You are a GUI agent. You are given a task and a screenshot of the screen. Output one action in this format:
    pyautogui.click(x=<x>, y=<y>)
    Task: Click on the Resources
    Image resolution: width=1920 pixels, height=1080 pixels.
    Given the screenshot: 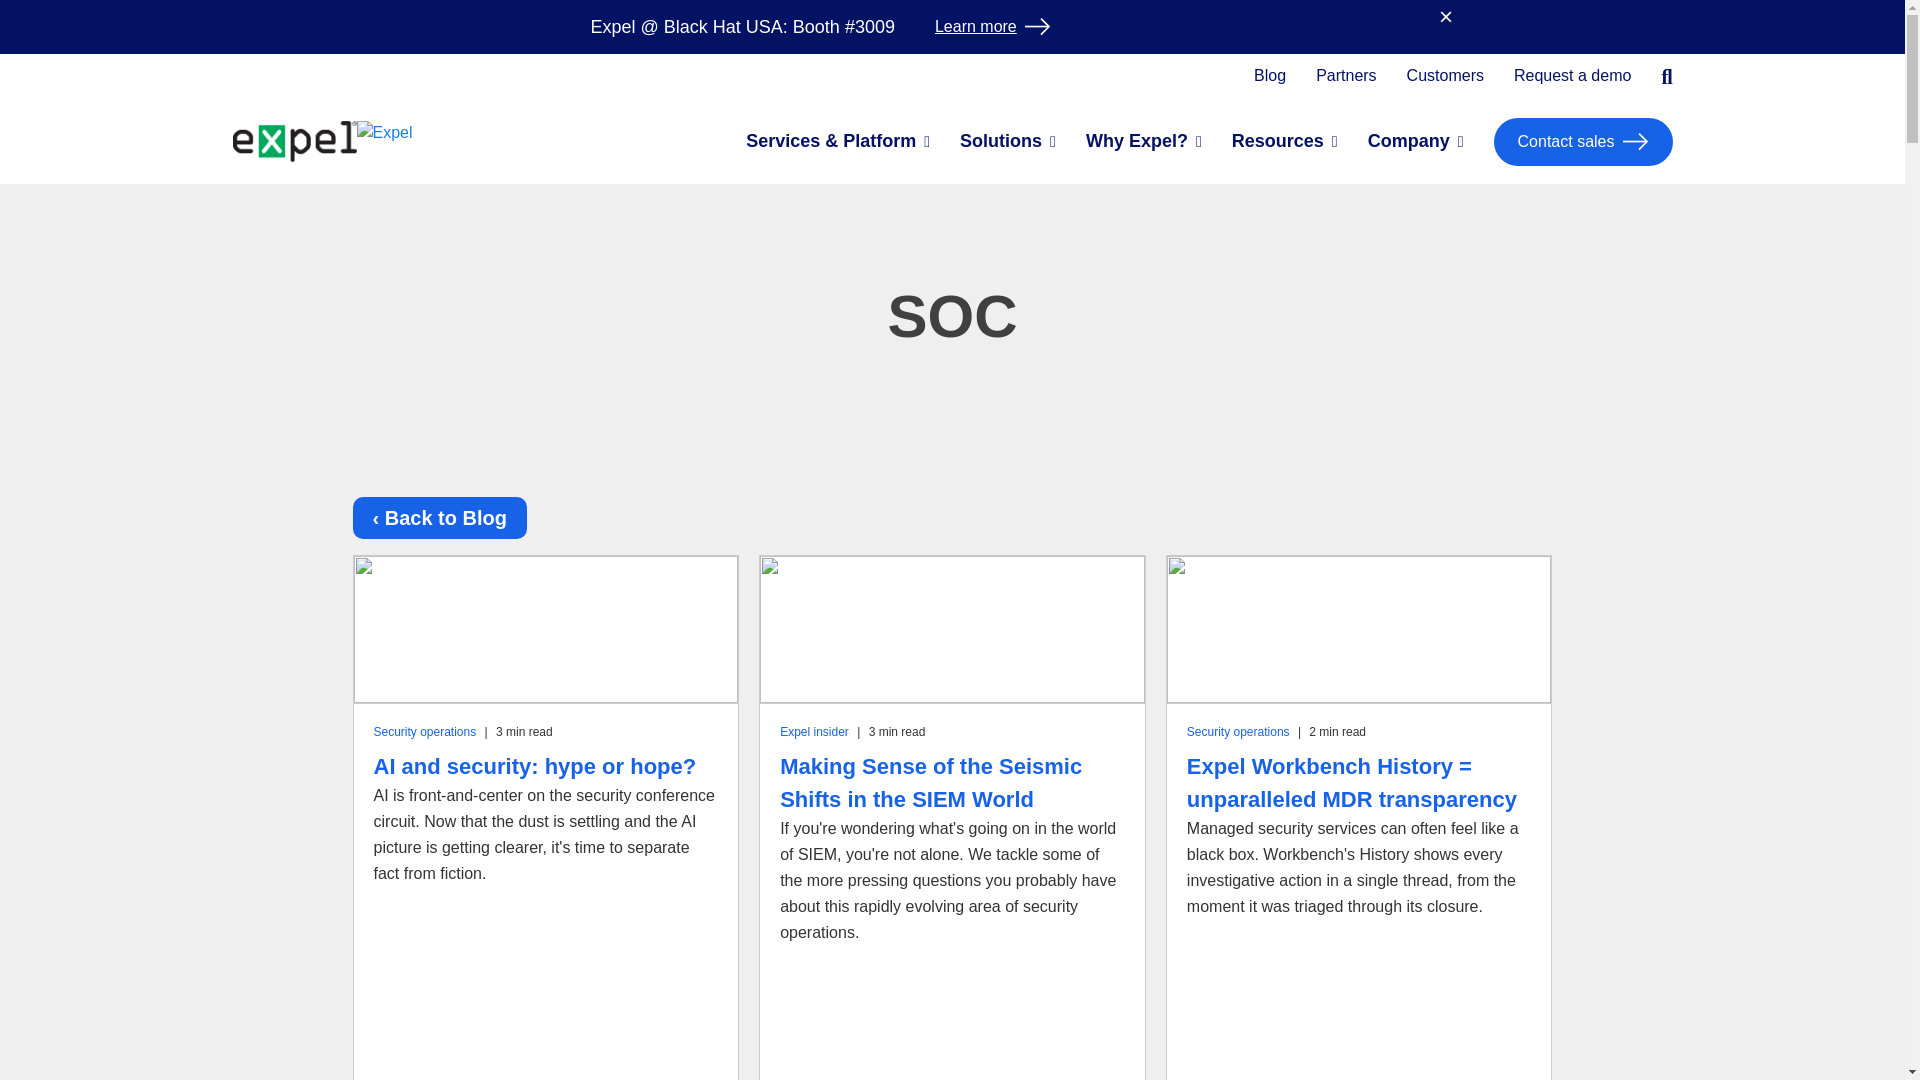 What is the action you would take?
    pyautogui.click(x=1278, y=142)
    